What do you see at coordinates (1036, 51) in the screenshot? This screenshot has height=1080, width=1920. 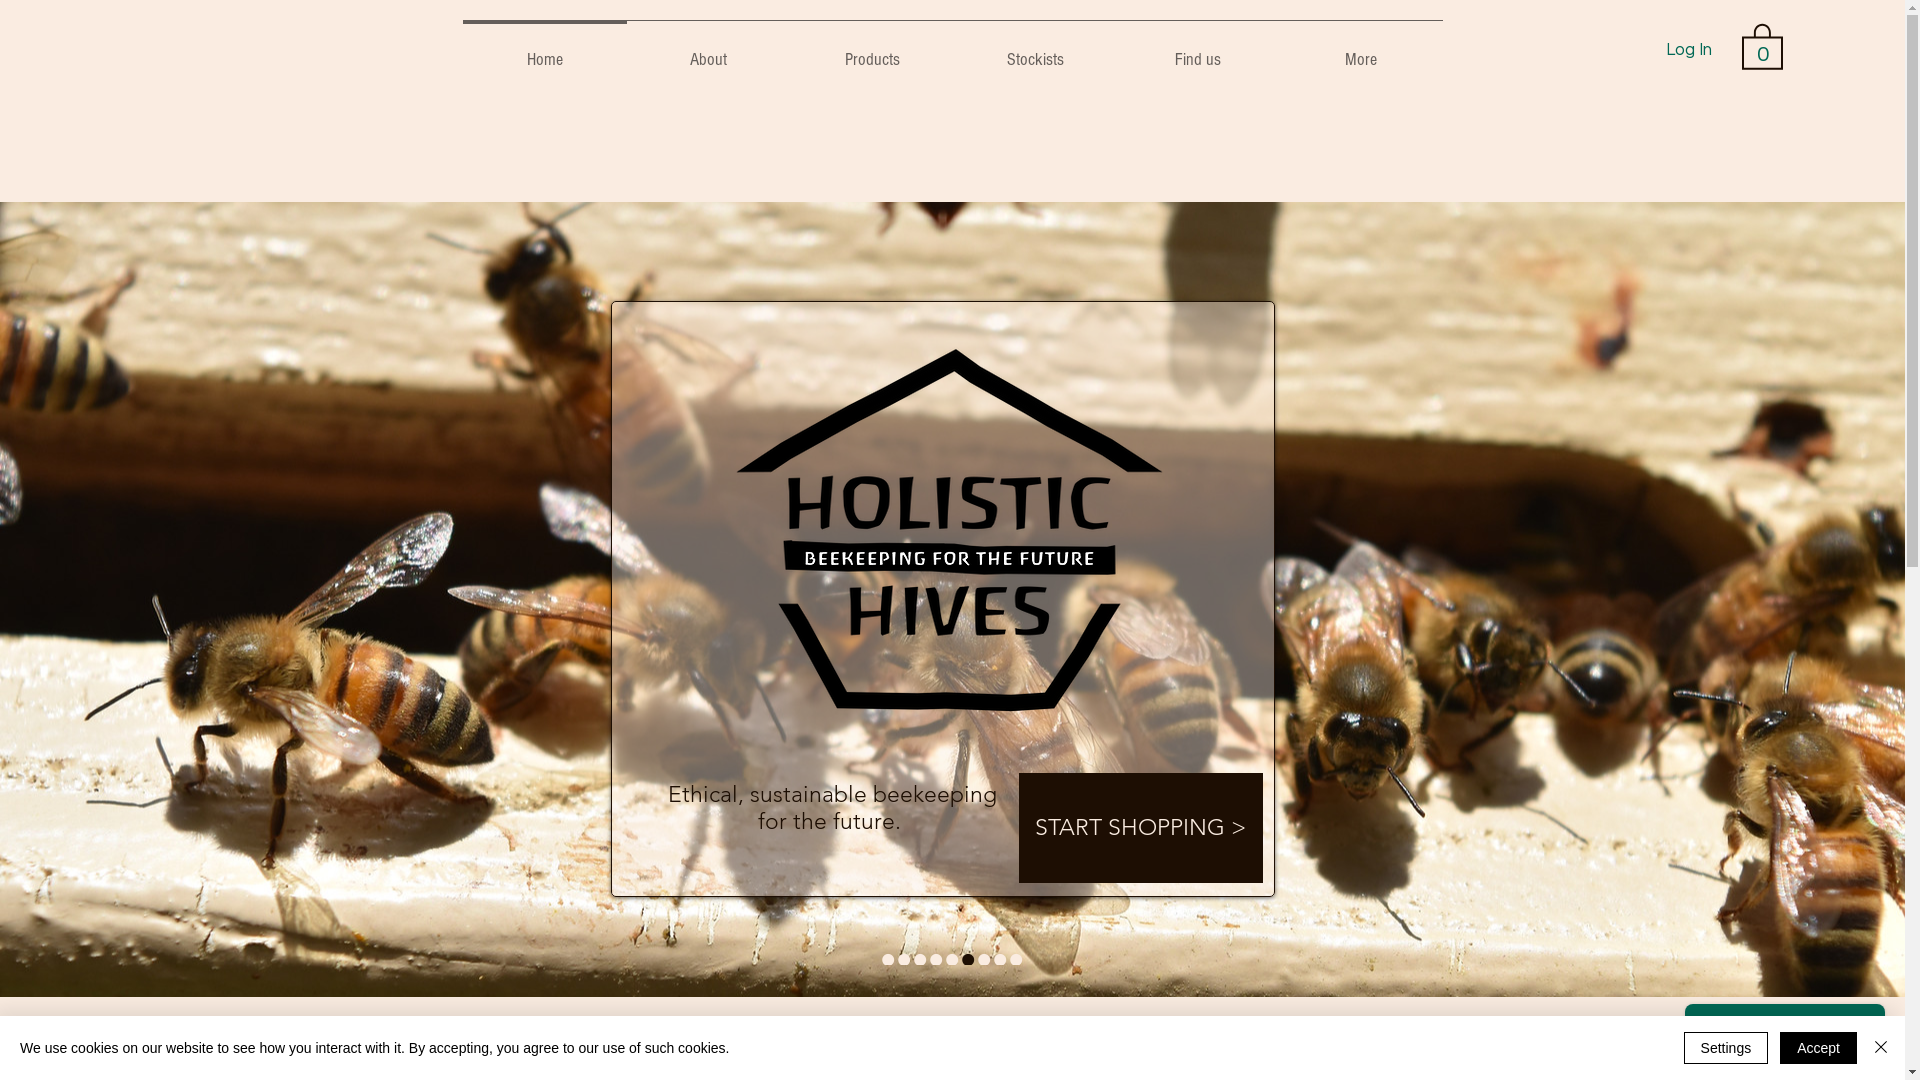 I see `Stockists` at bounding box center [1036, 51].